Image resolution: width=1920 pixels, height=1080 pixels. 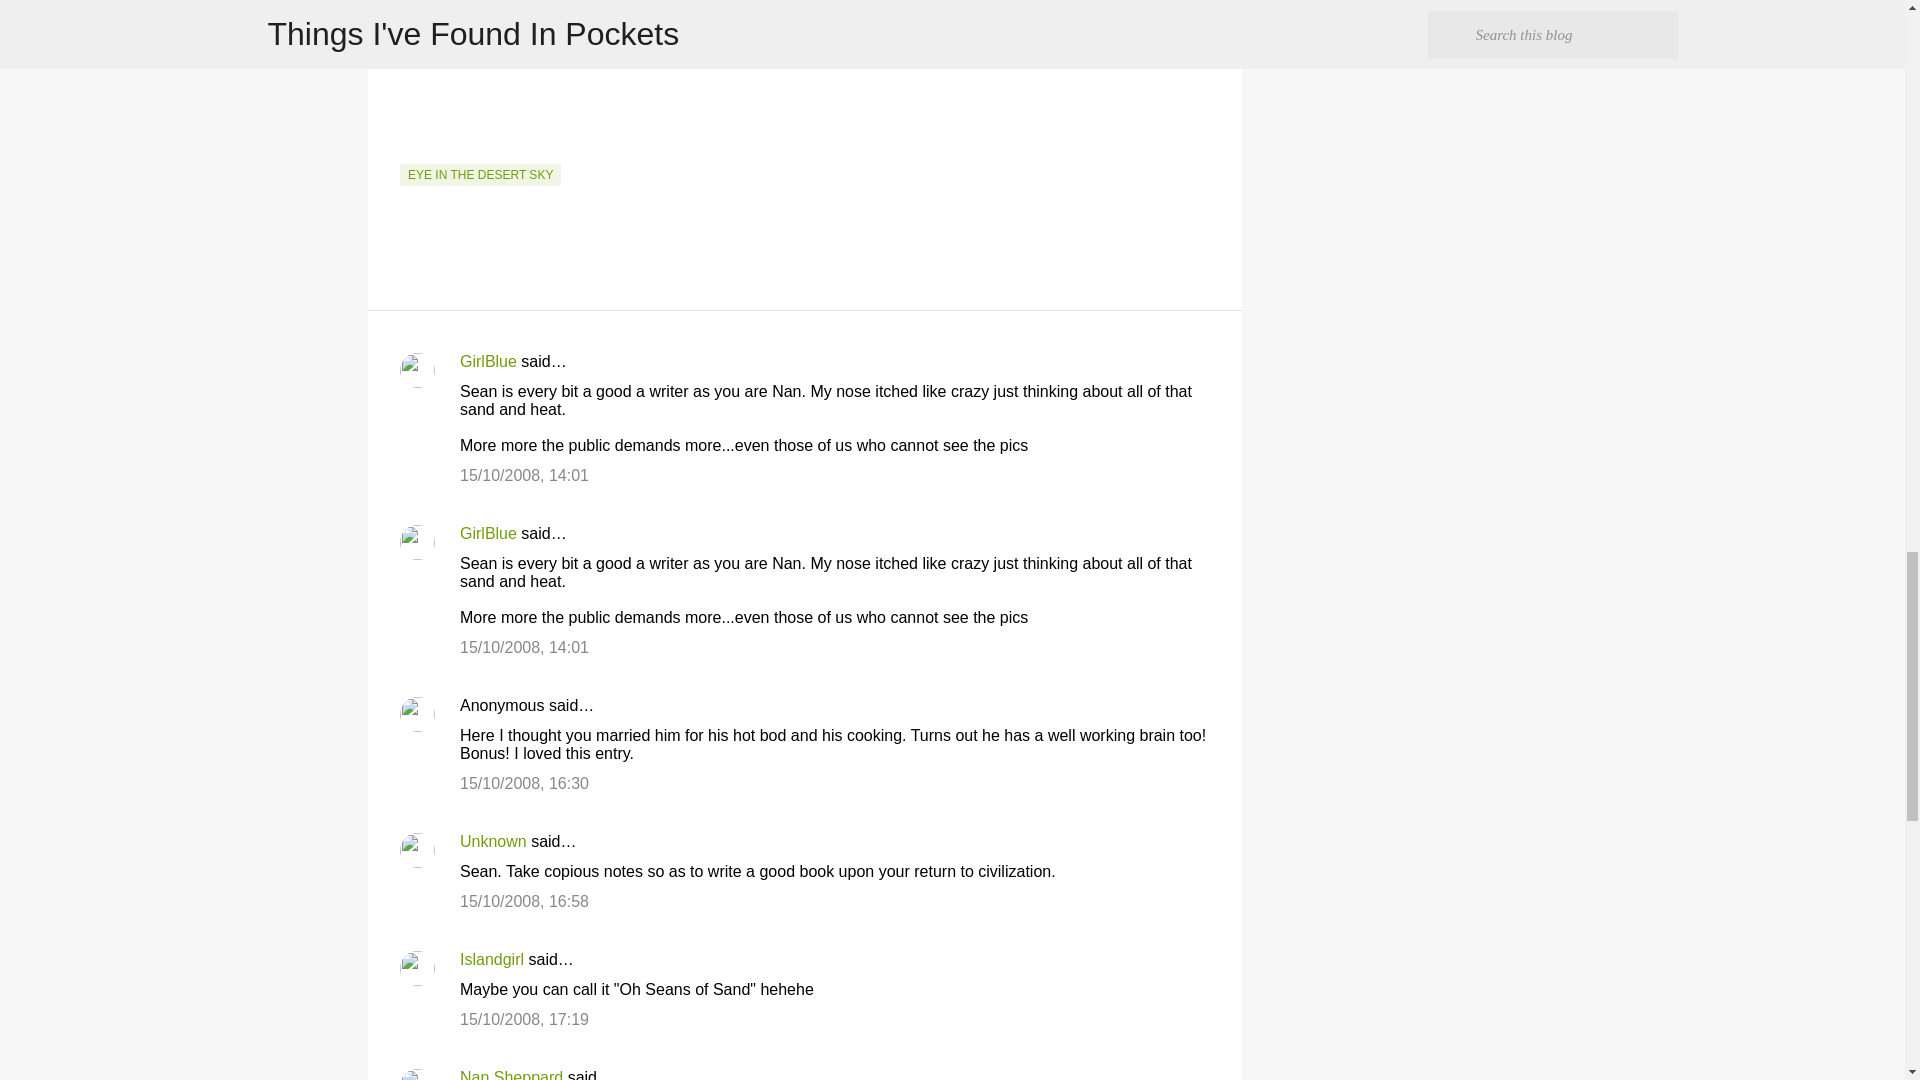 What do you see at coordinates (524, 474) in the screenshot?
I see `comment permalink` at bounding box center [524, 474].